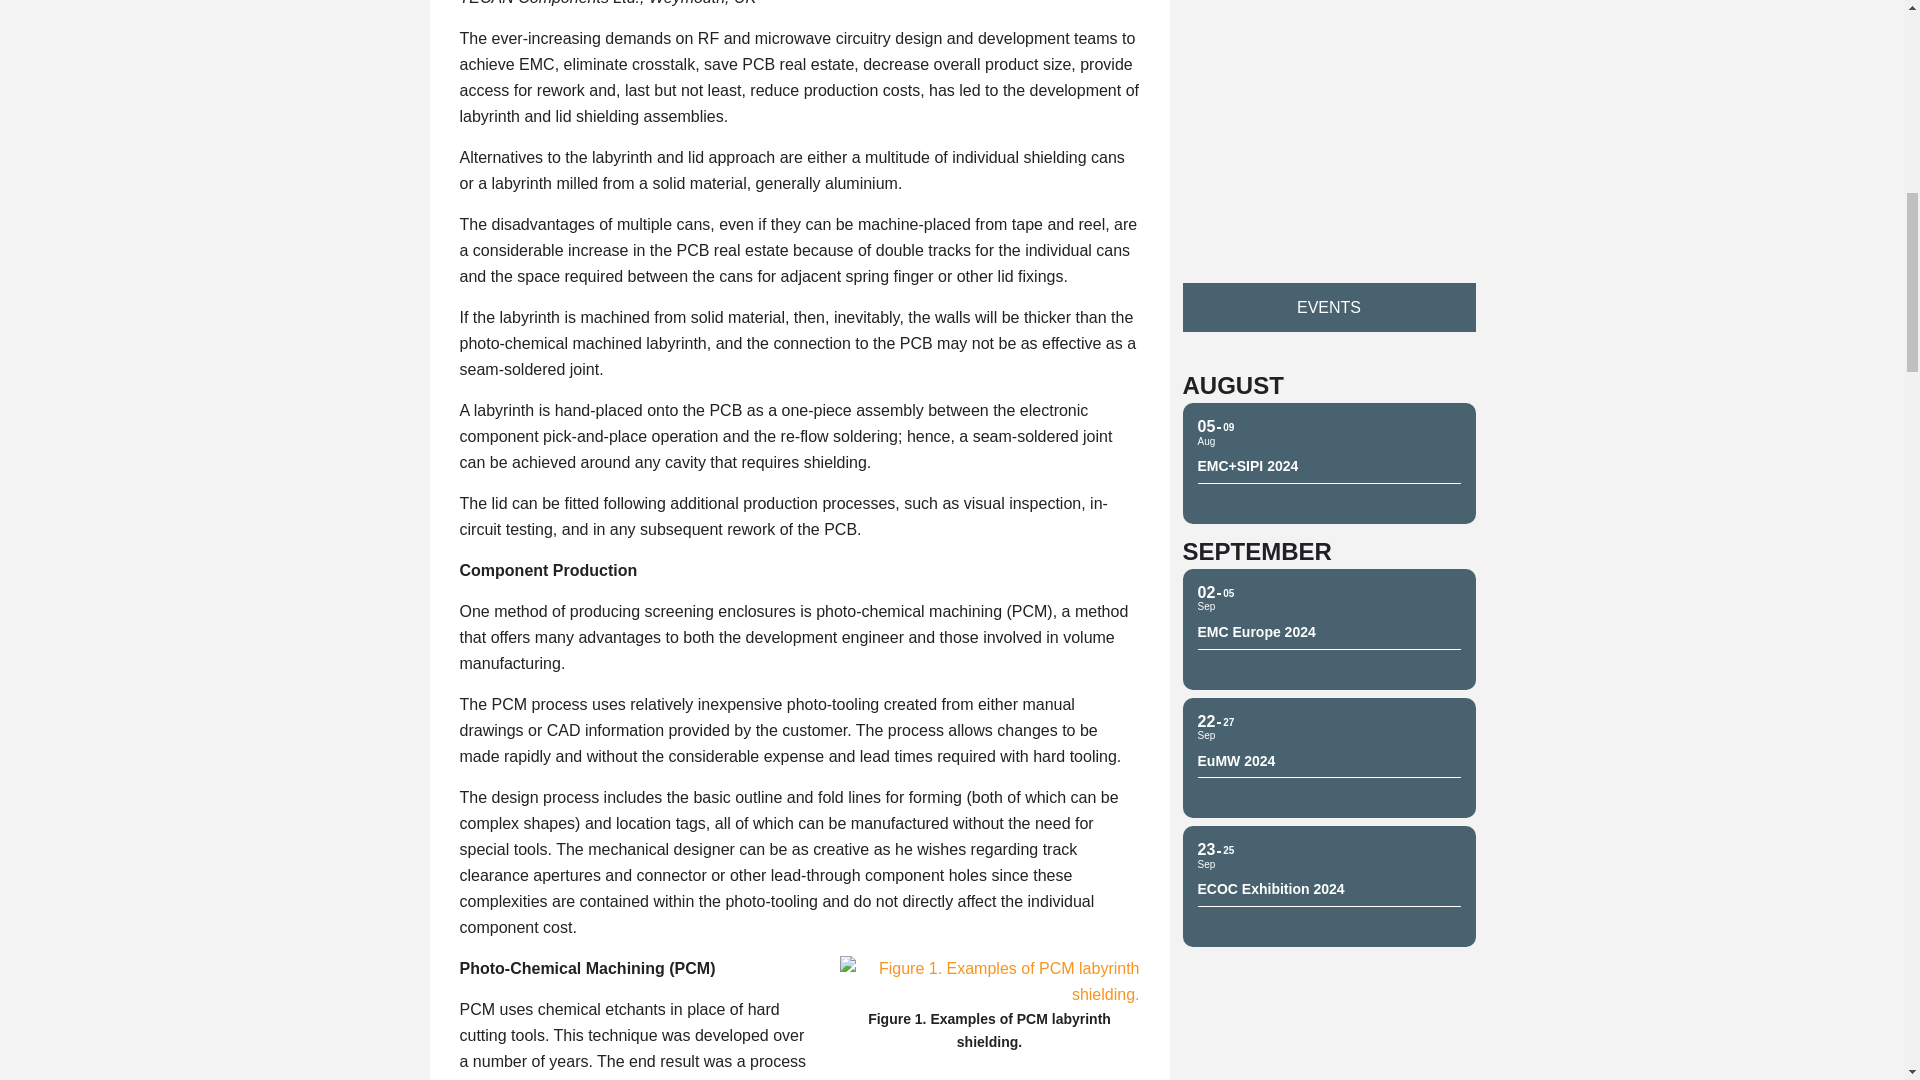  I want to click on 3rd party ad content, so click(1328, 122).